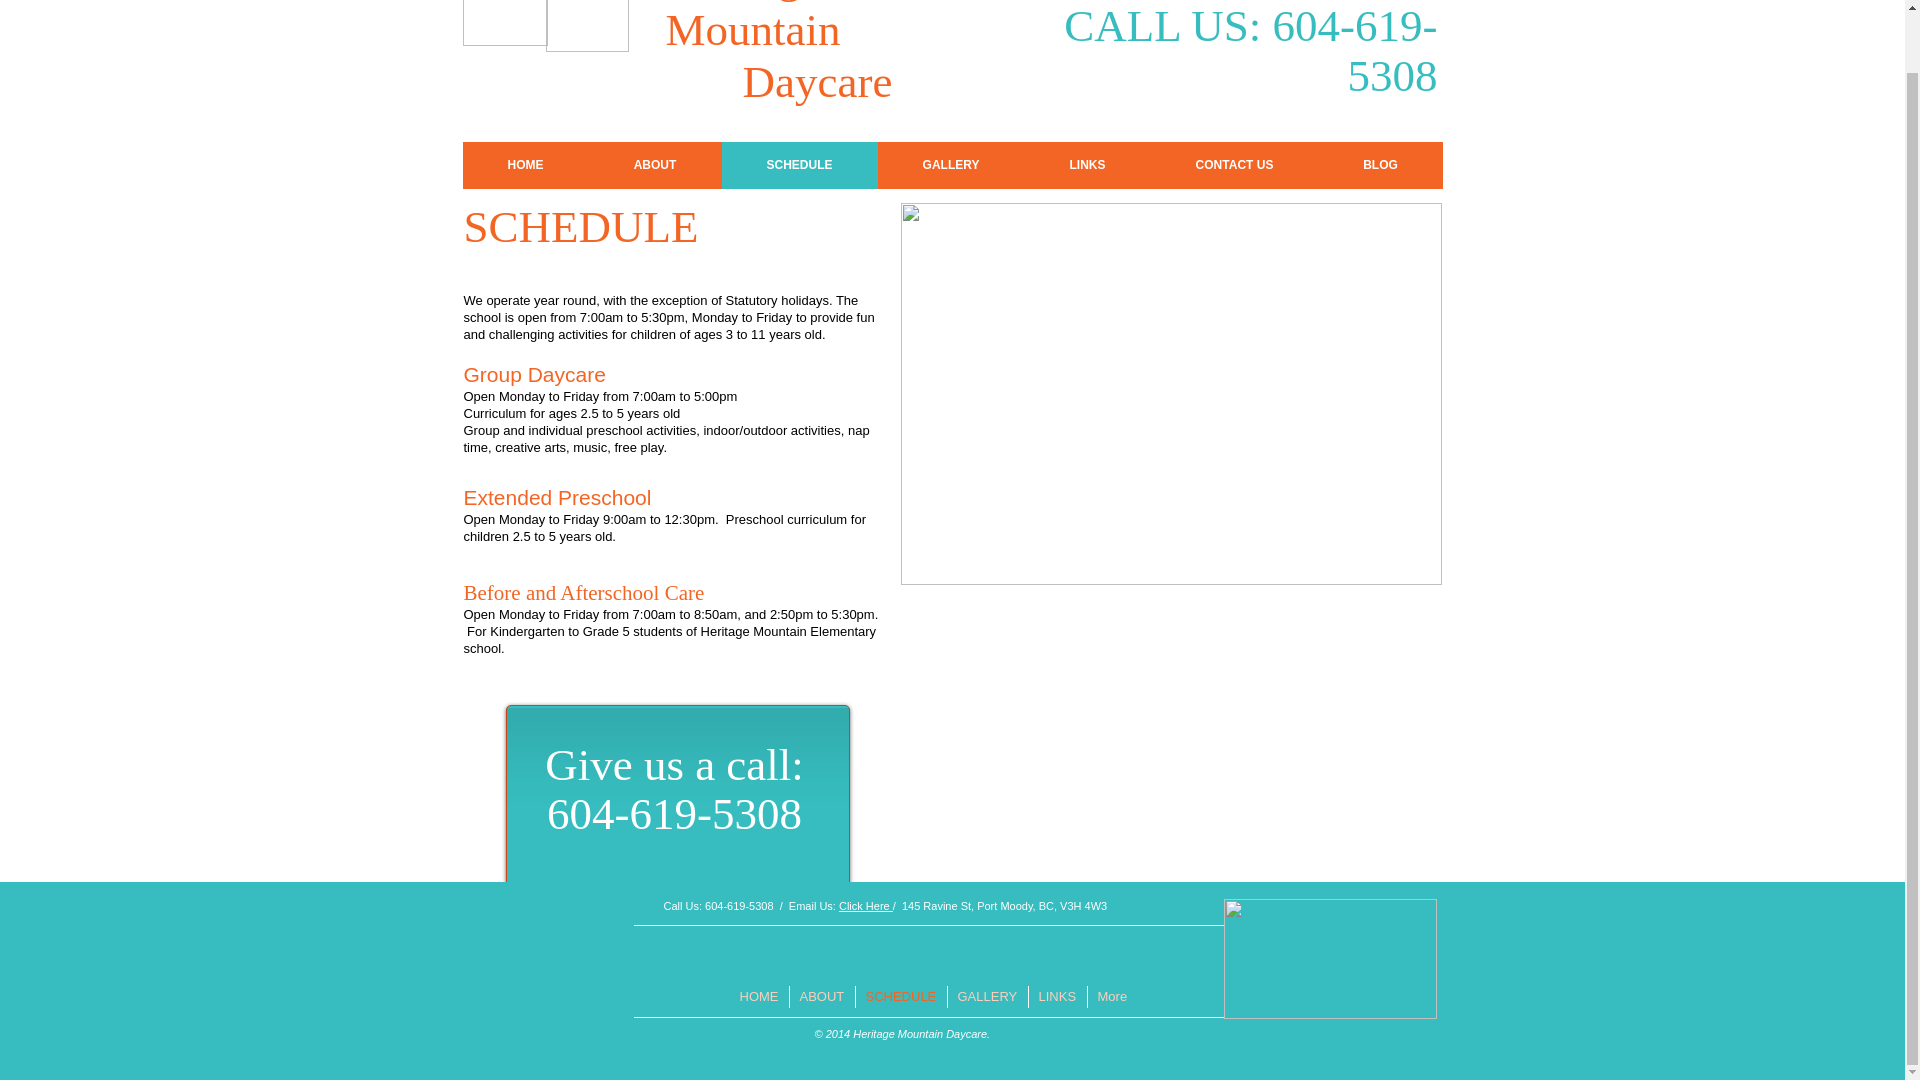 Image resolution: width=1920 pixels, height=1080 pixels. Describe the element at coordinates (1234, 165) in the screenshot. I see `CONTACT US` at that location.